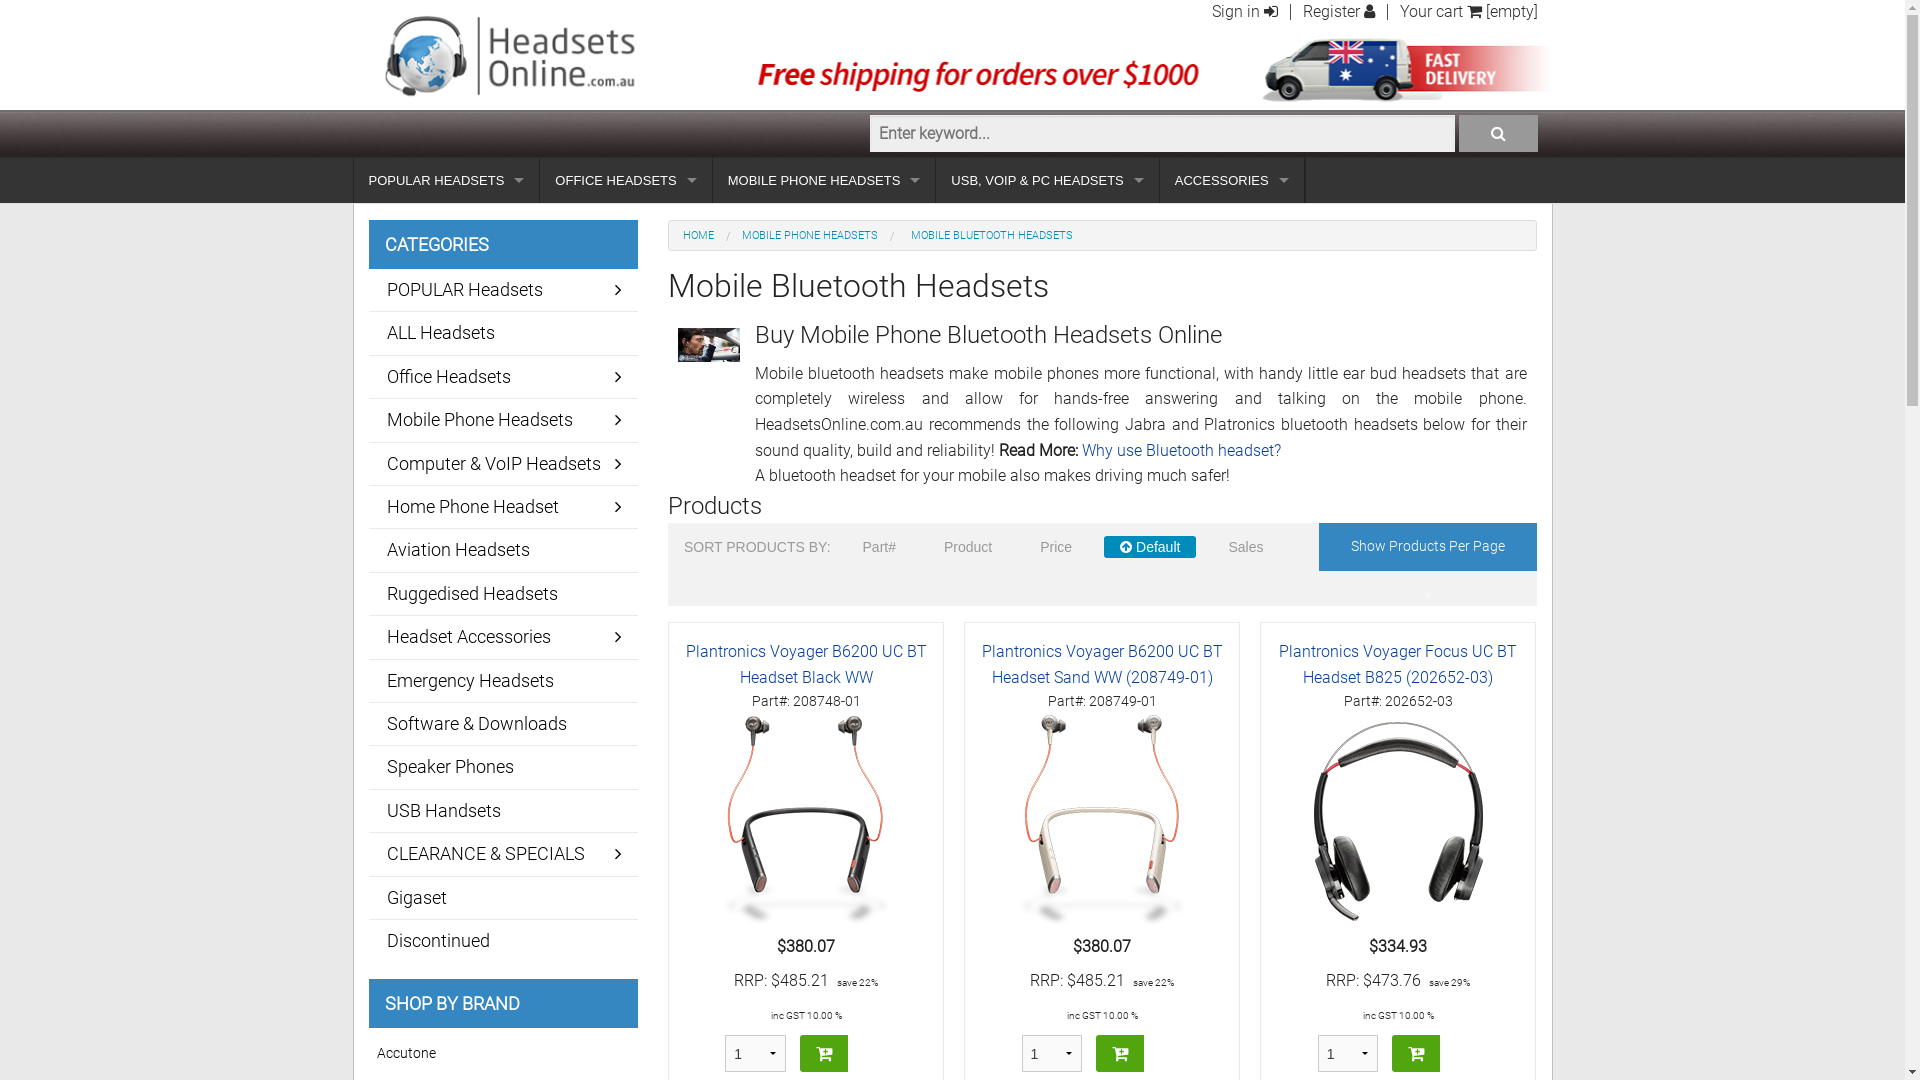 The height and width of the screenshot is (1080, 1920). What do you see at coordinates (1232, 360) in the screenshot?
I see `Sennheiser Accessories` at bounding box center [1232, 360].